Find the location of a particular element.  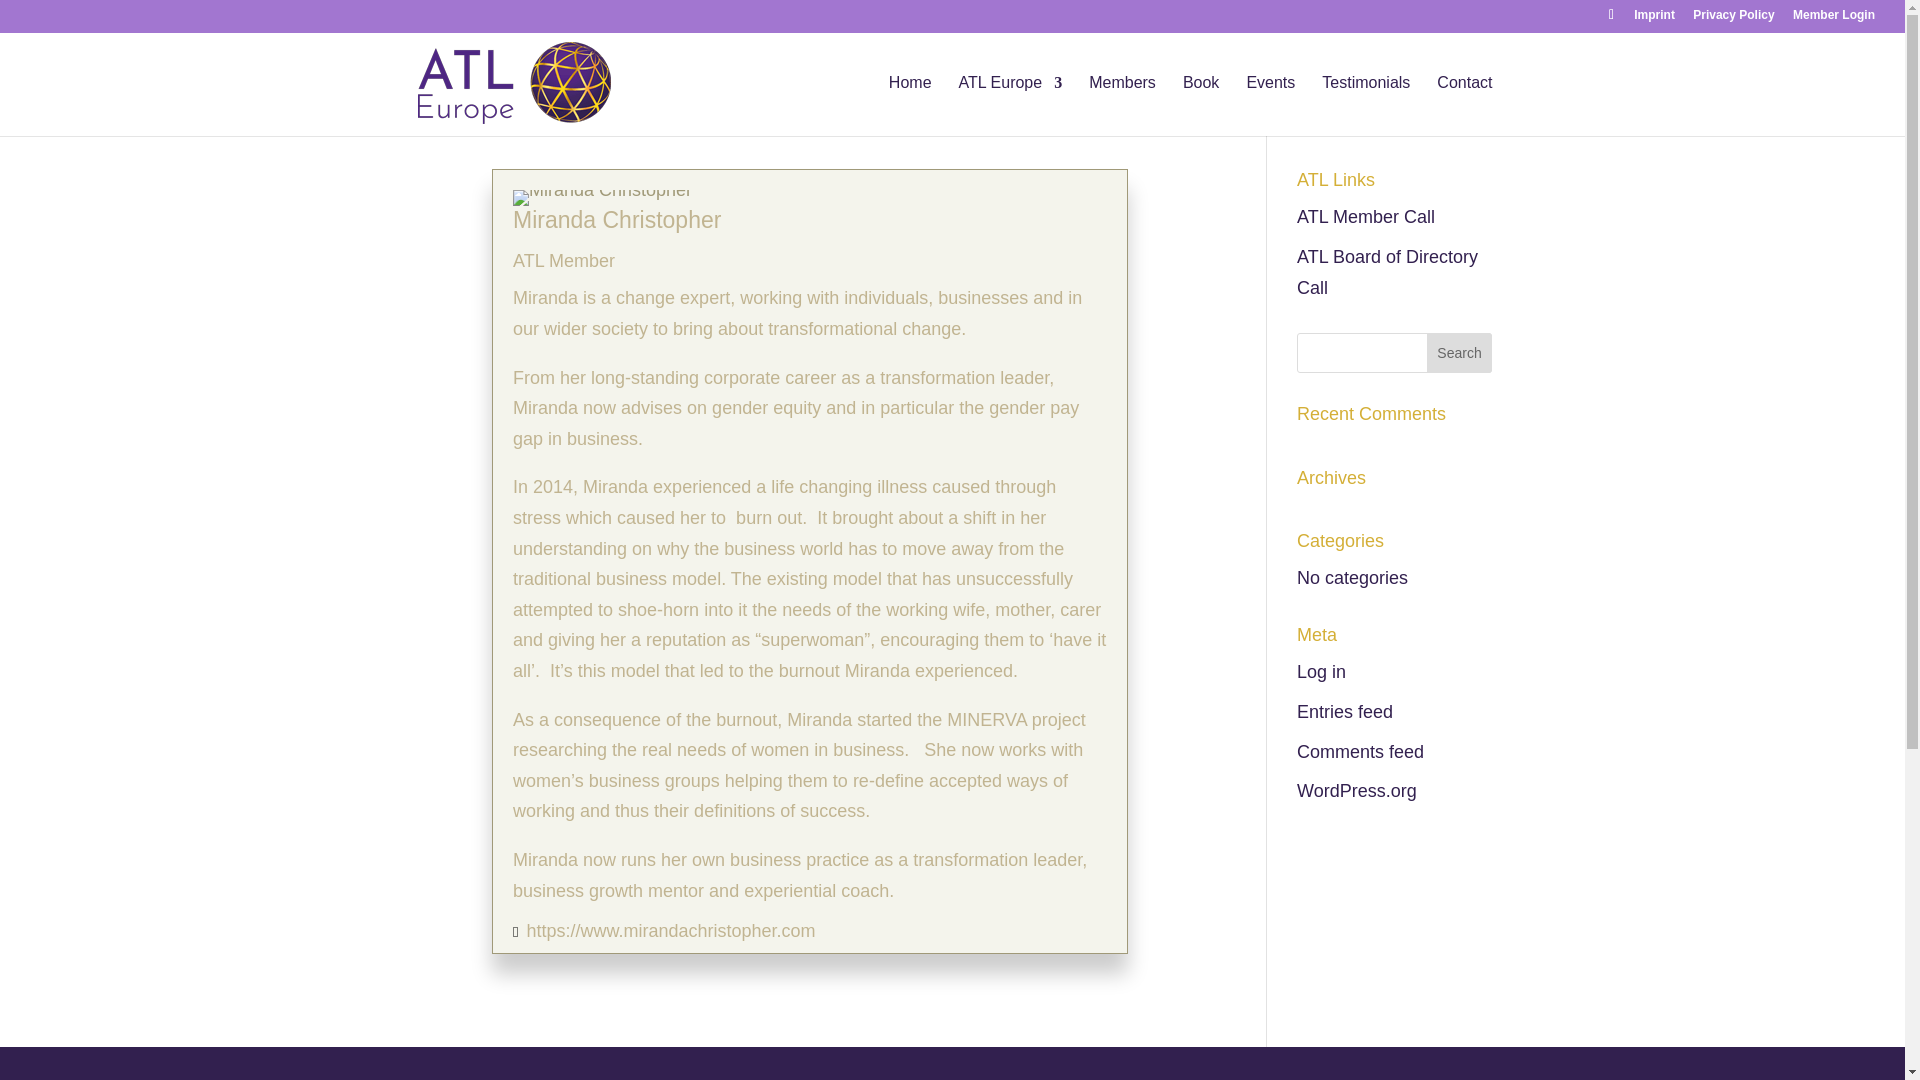

WordPress.org is located at coordinates (1356, 790).